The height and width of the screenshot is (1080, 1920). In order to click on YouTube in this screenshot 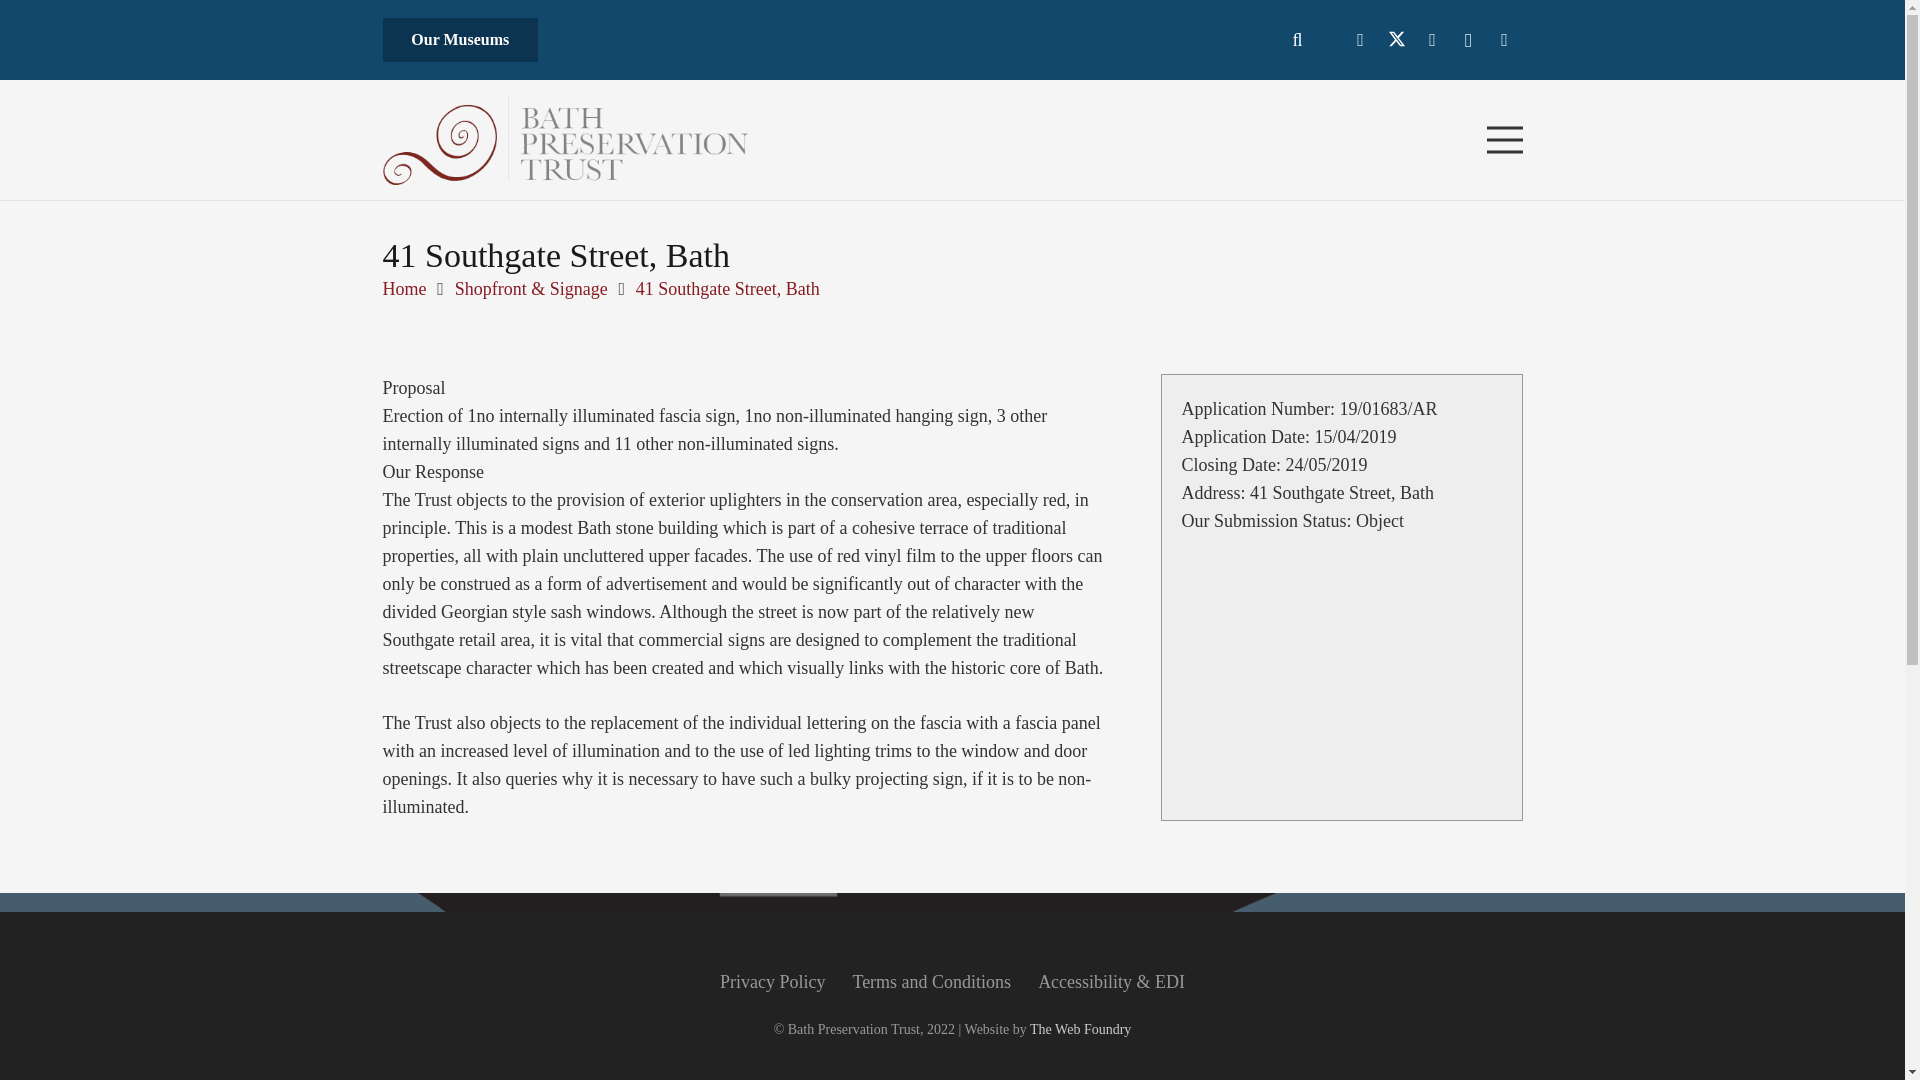, I will do `click(1431, 40)`.